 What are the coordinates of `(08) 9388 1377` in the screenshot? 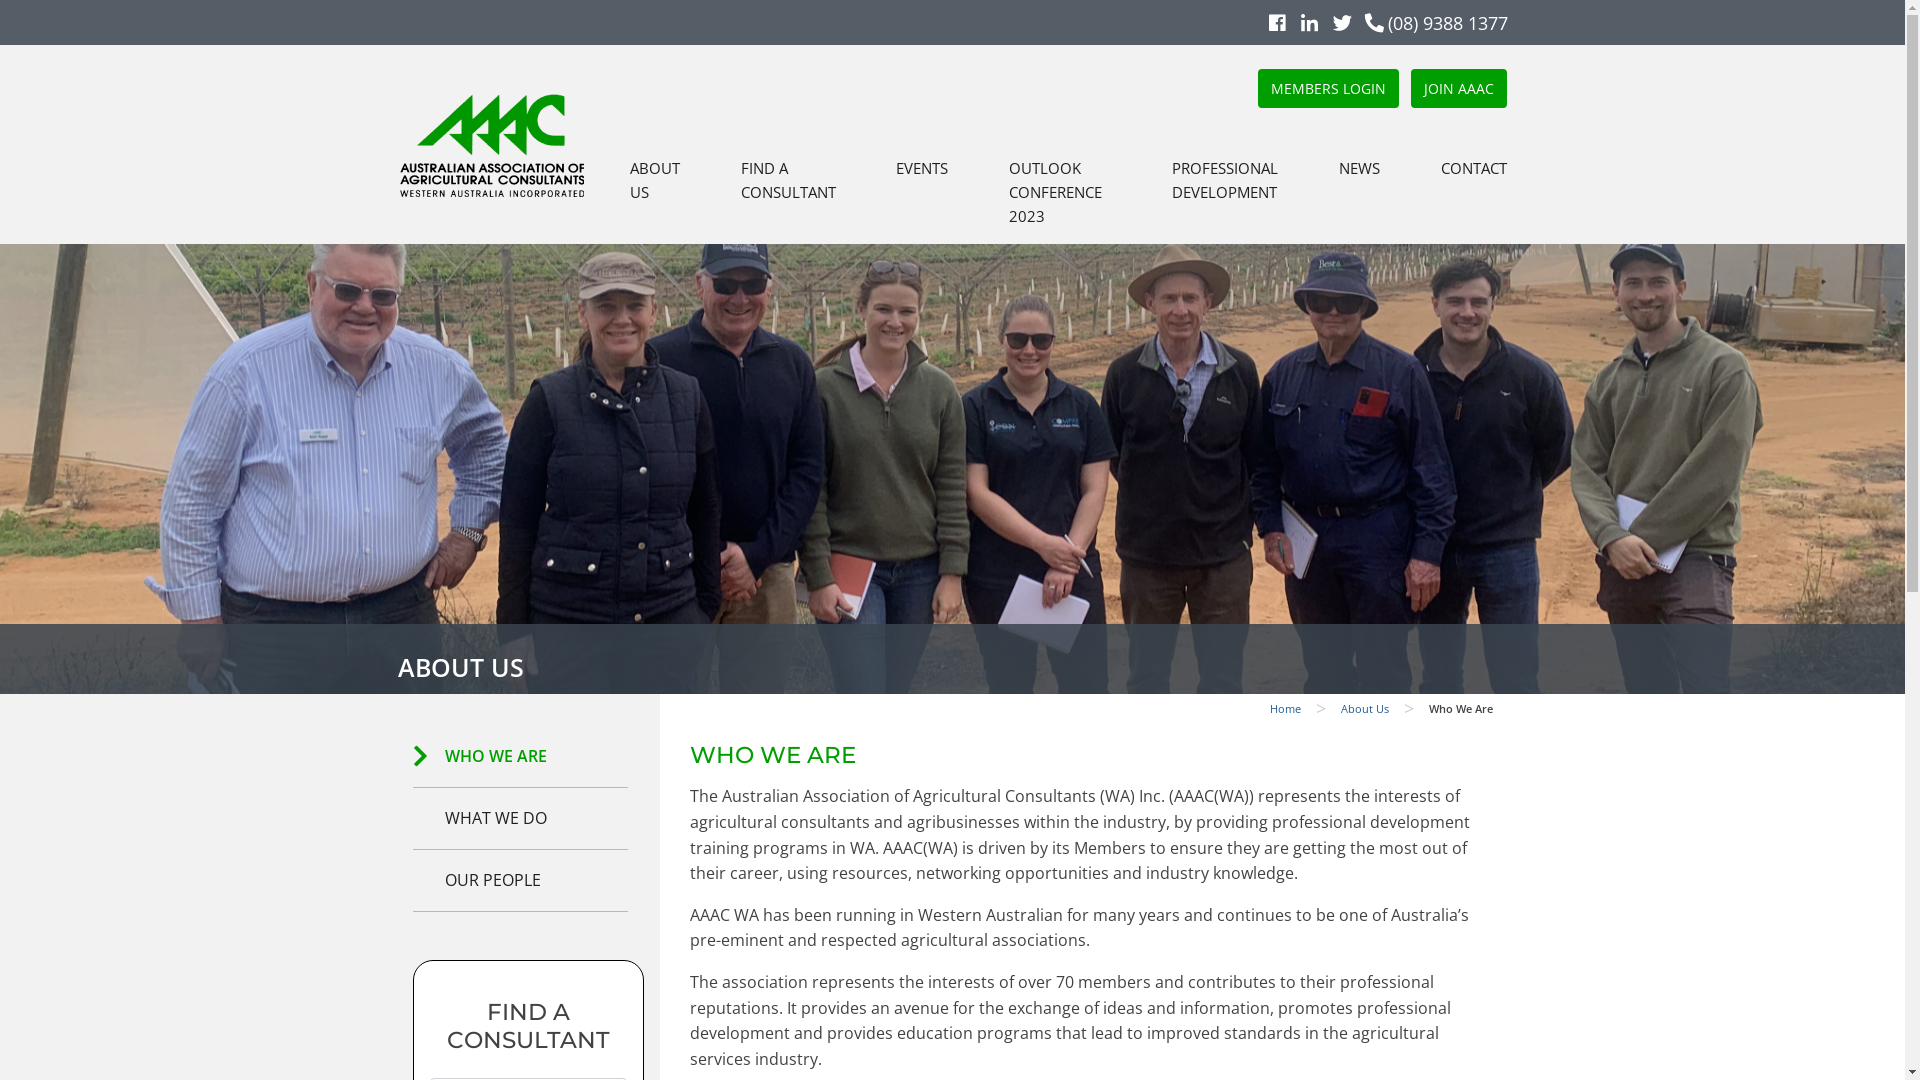 It's located at (1432, 22).